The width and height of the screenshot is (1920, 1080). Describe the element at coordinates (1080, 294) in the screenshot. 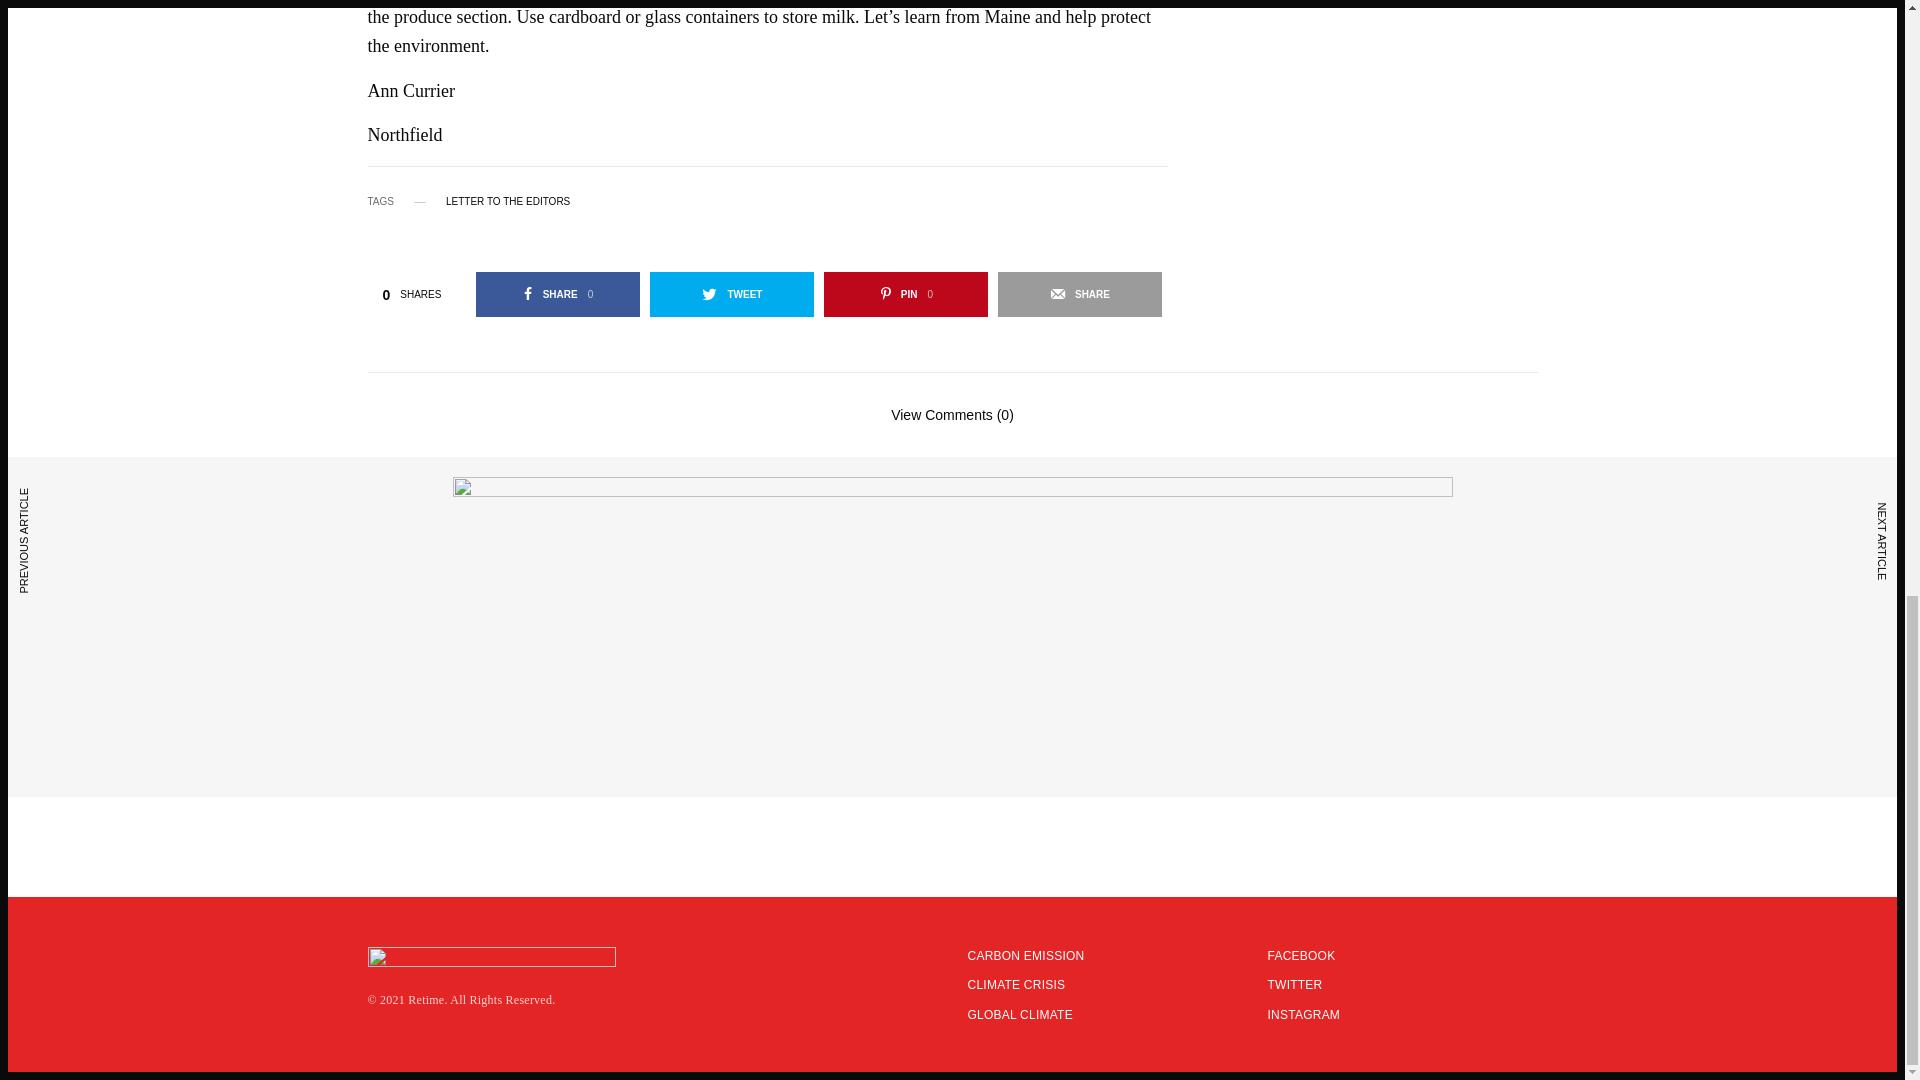

I see `TWEET` at that location.